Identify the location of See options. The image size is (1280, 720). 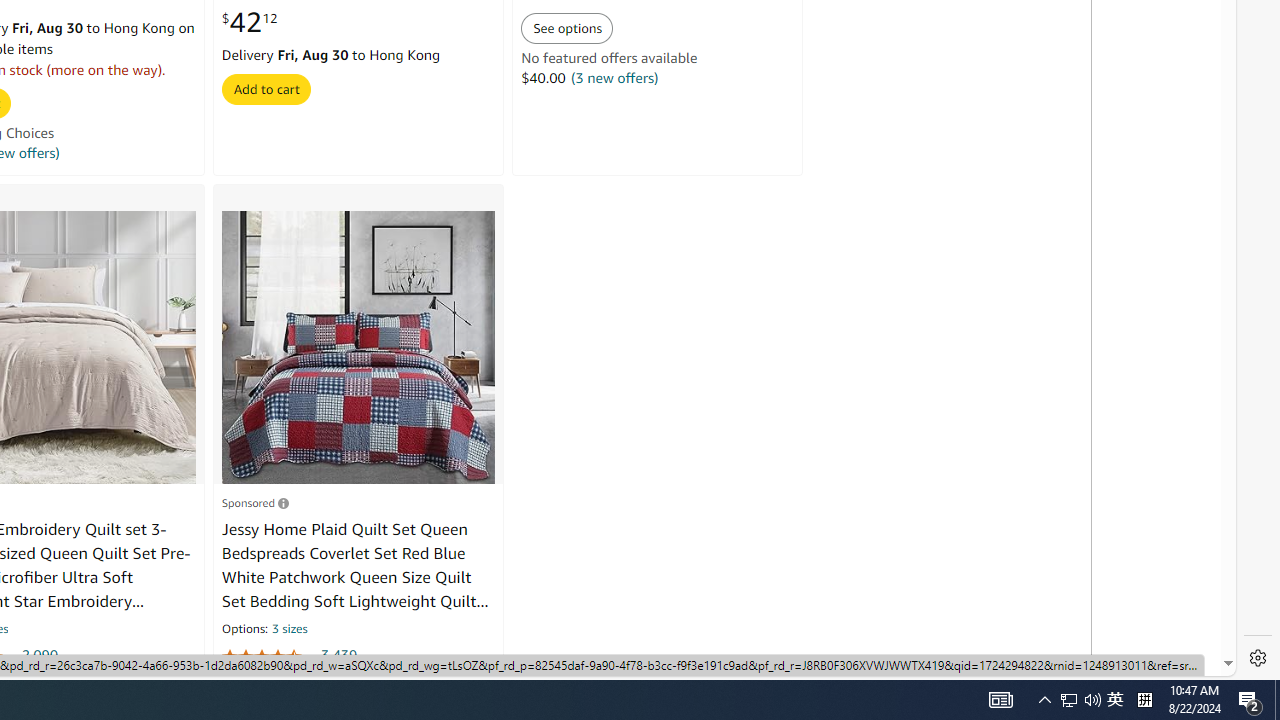
(568, 28).